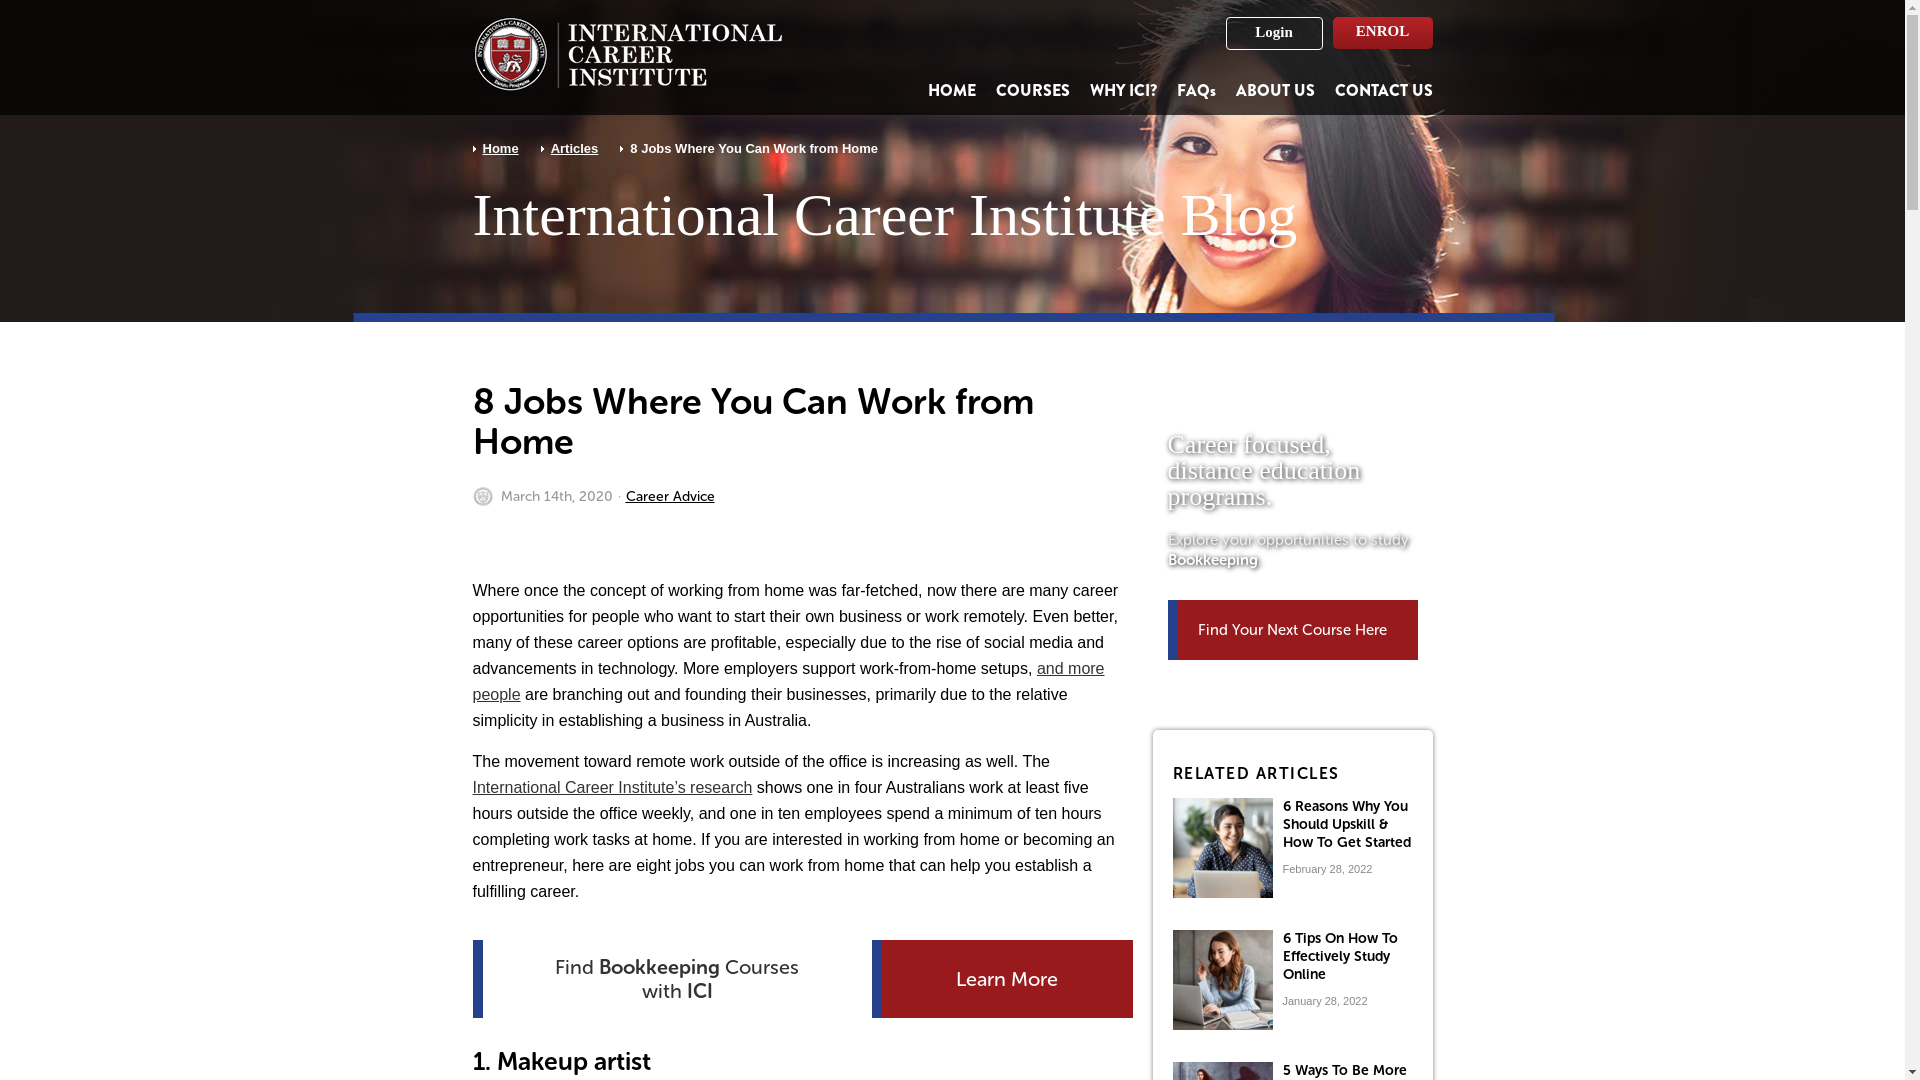 The image size is (1920, 1080). Describe the element at coordinates (1033, 90) in the screenshot. I see `COURSES` at that location.